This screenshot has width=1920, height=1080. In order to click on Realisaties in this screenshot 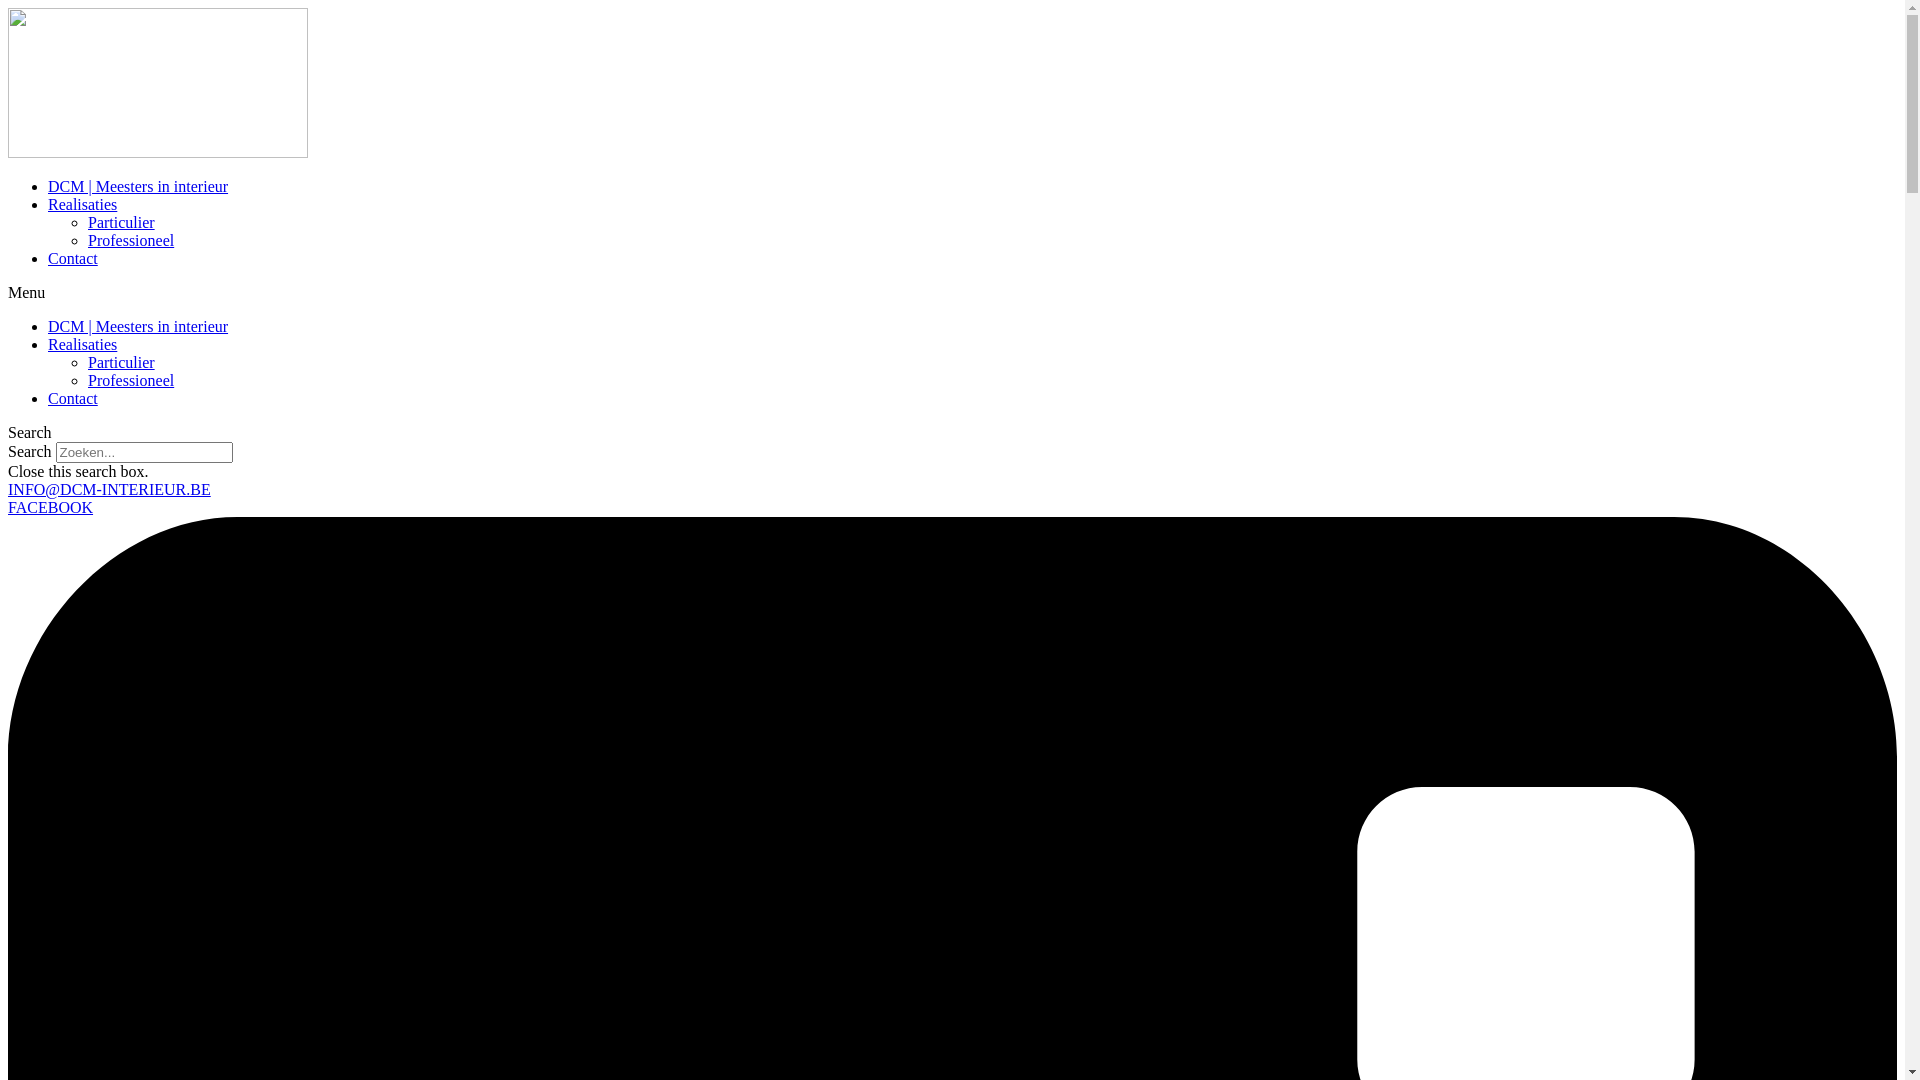, I will do `click(82, 204)`.